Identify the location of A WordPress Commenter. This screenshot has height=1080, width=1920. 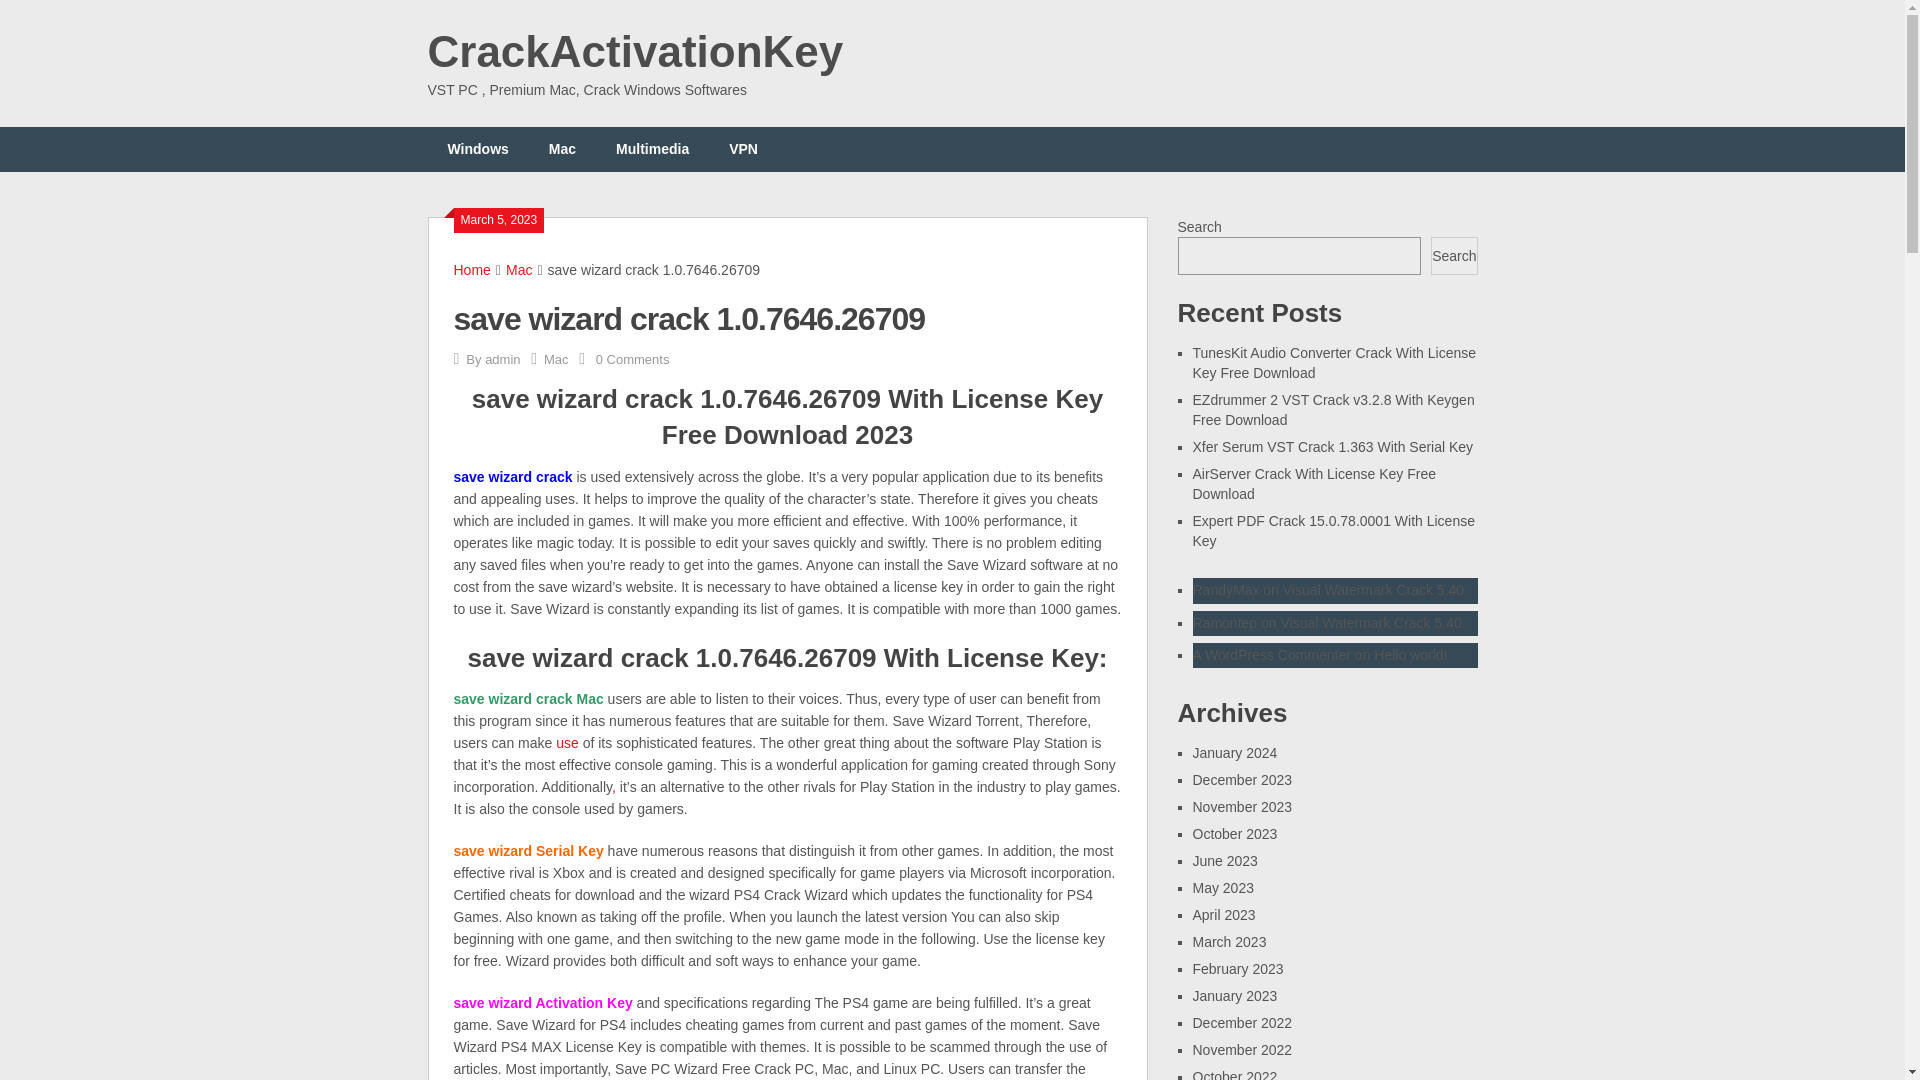
(1270, 654).